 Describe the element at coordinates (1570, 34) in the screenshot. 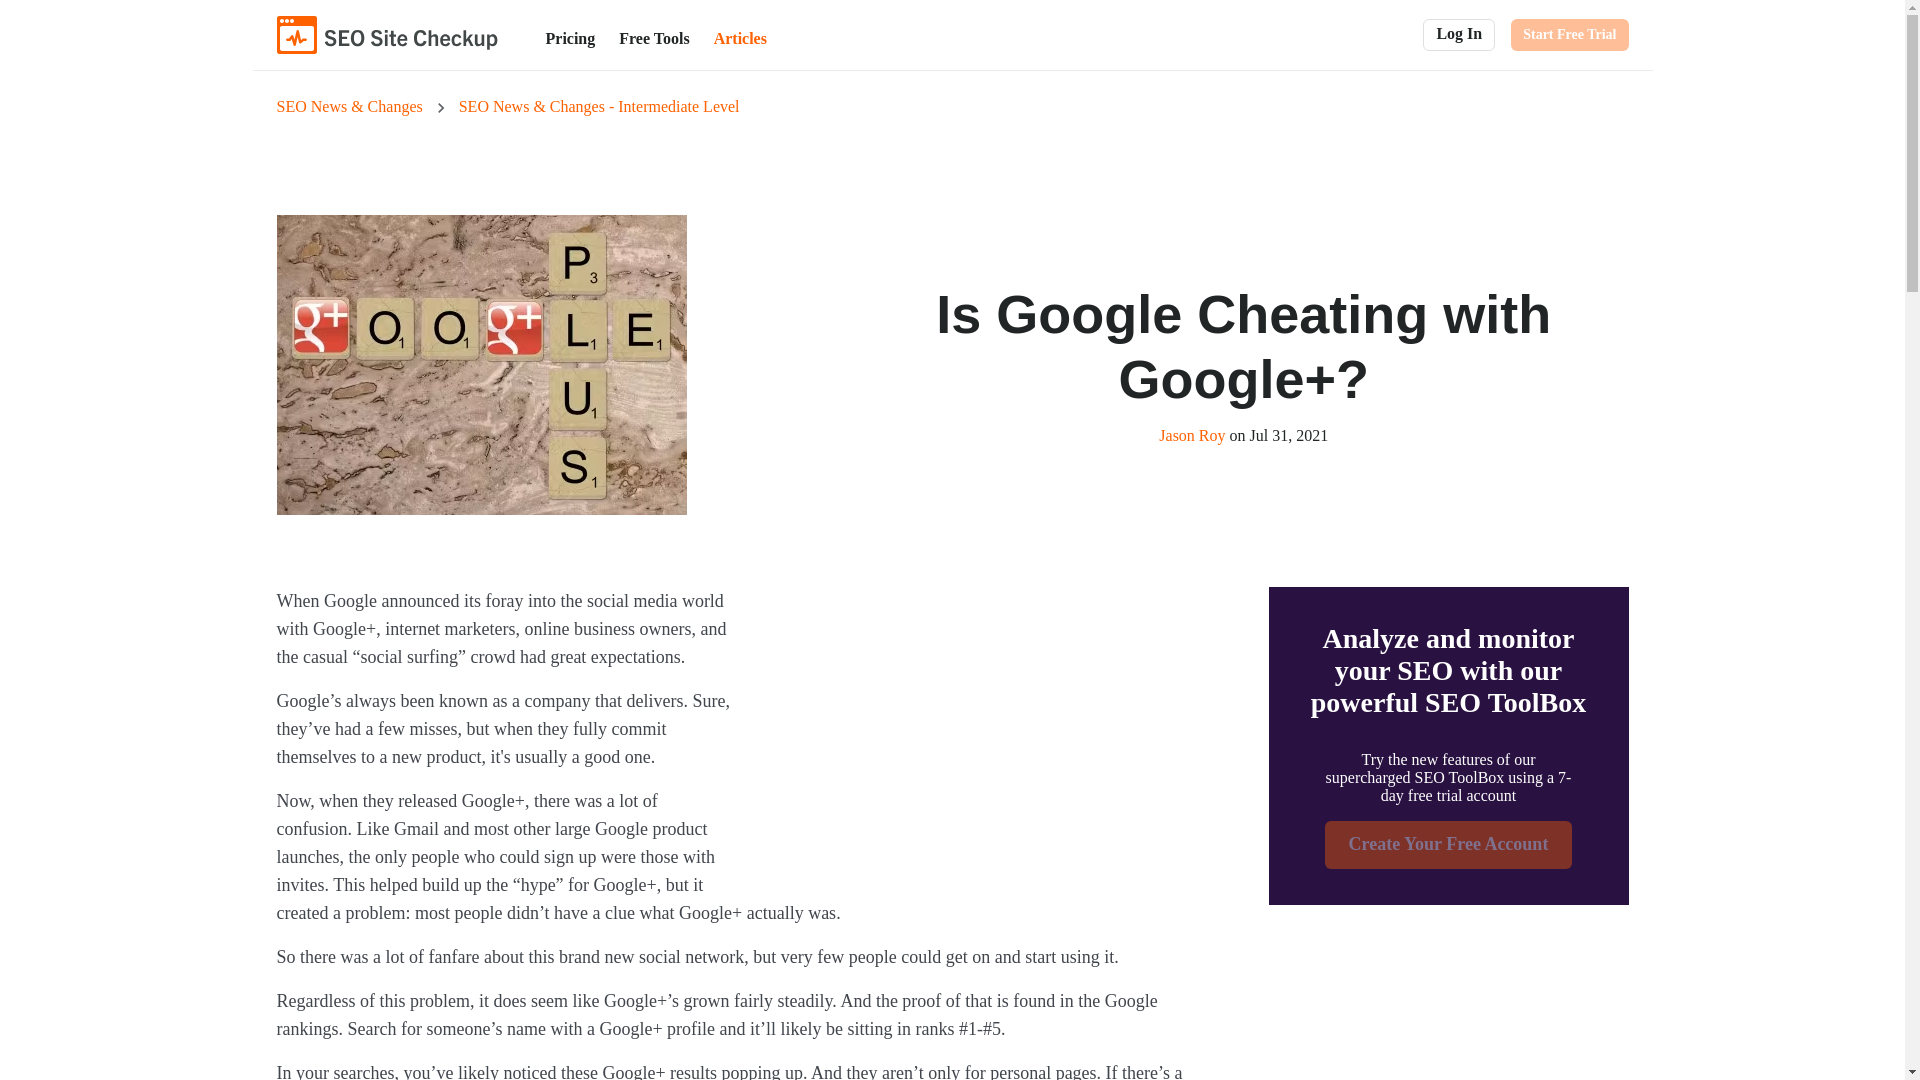

I see `Start Free Trial` at that location.